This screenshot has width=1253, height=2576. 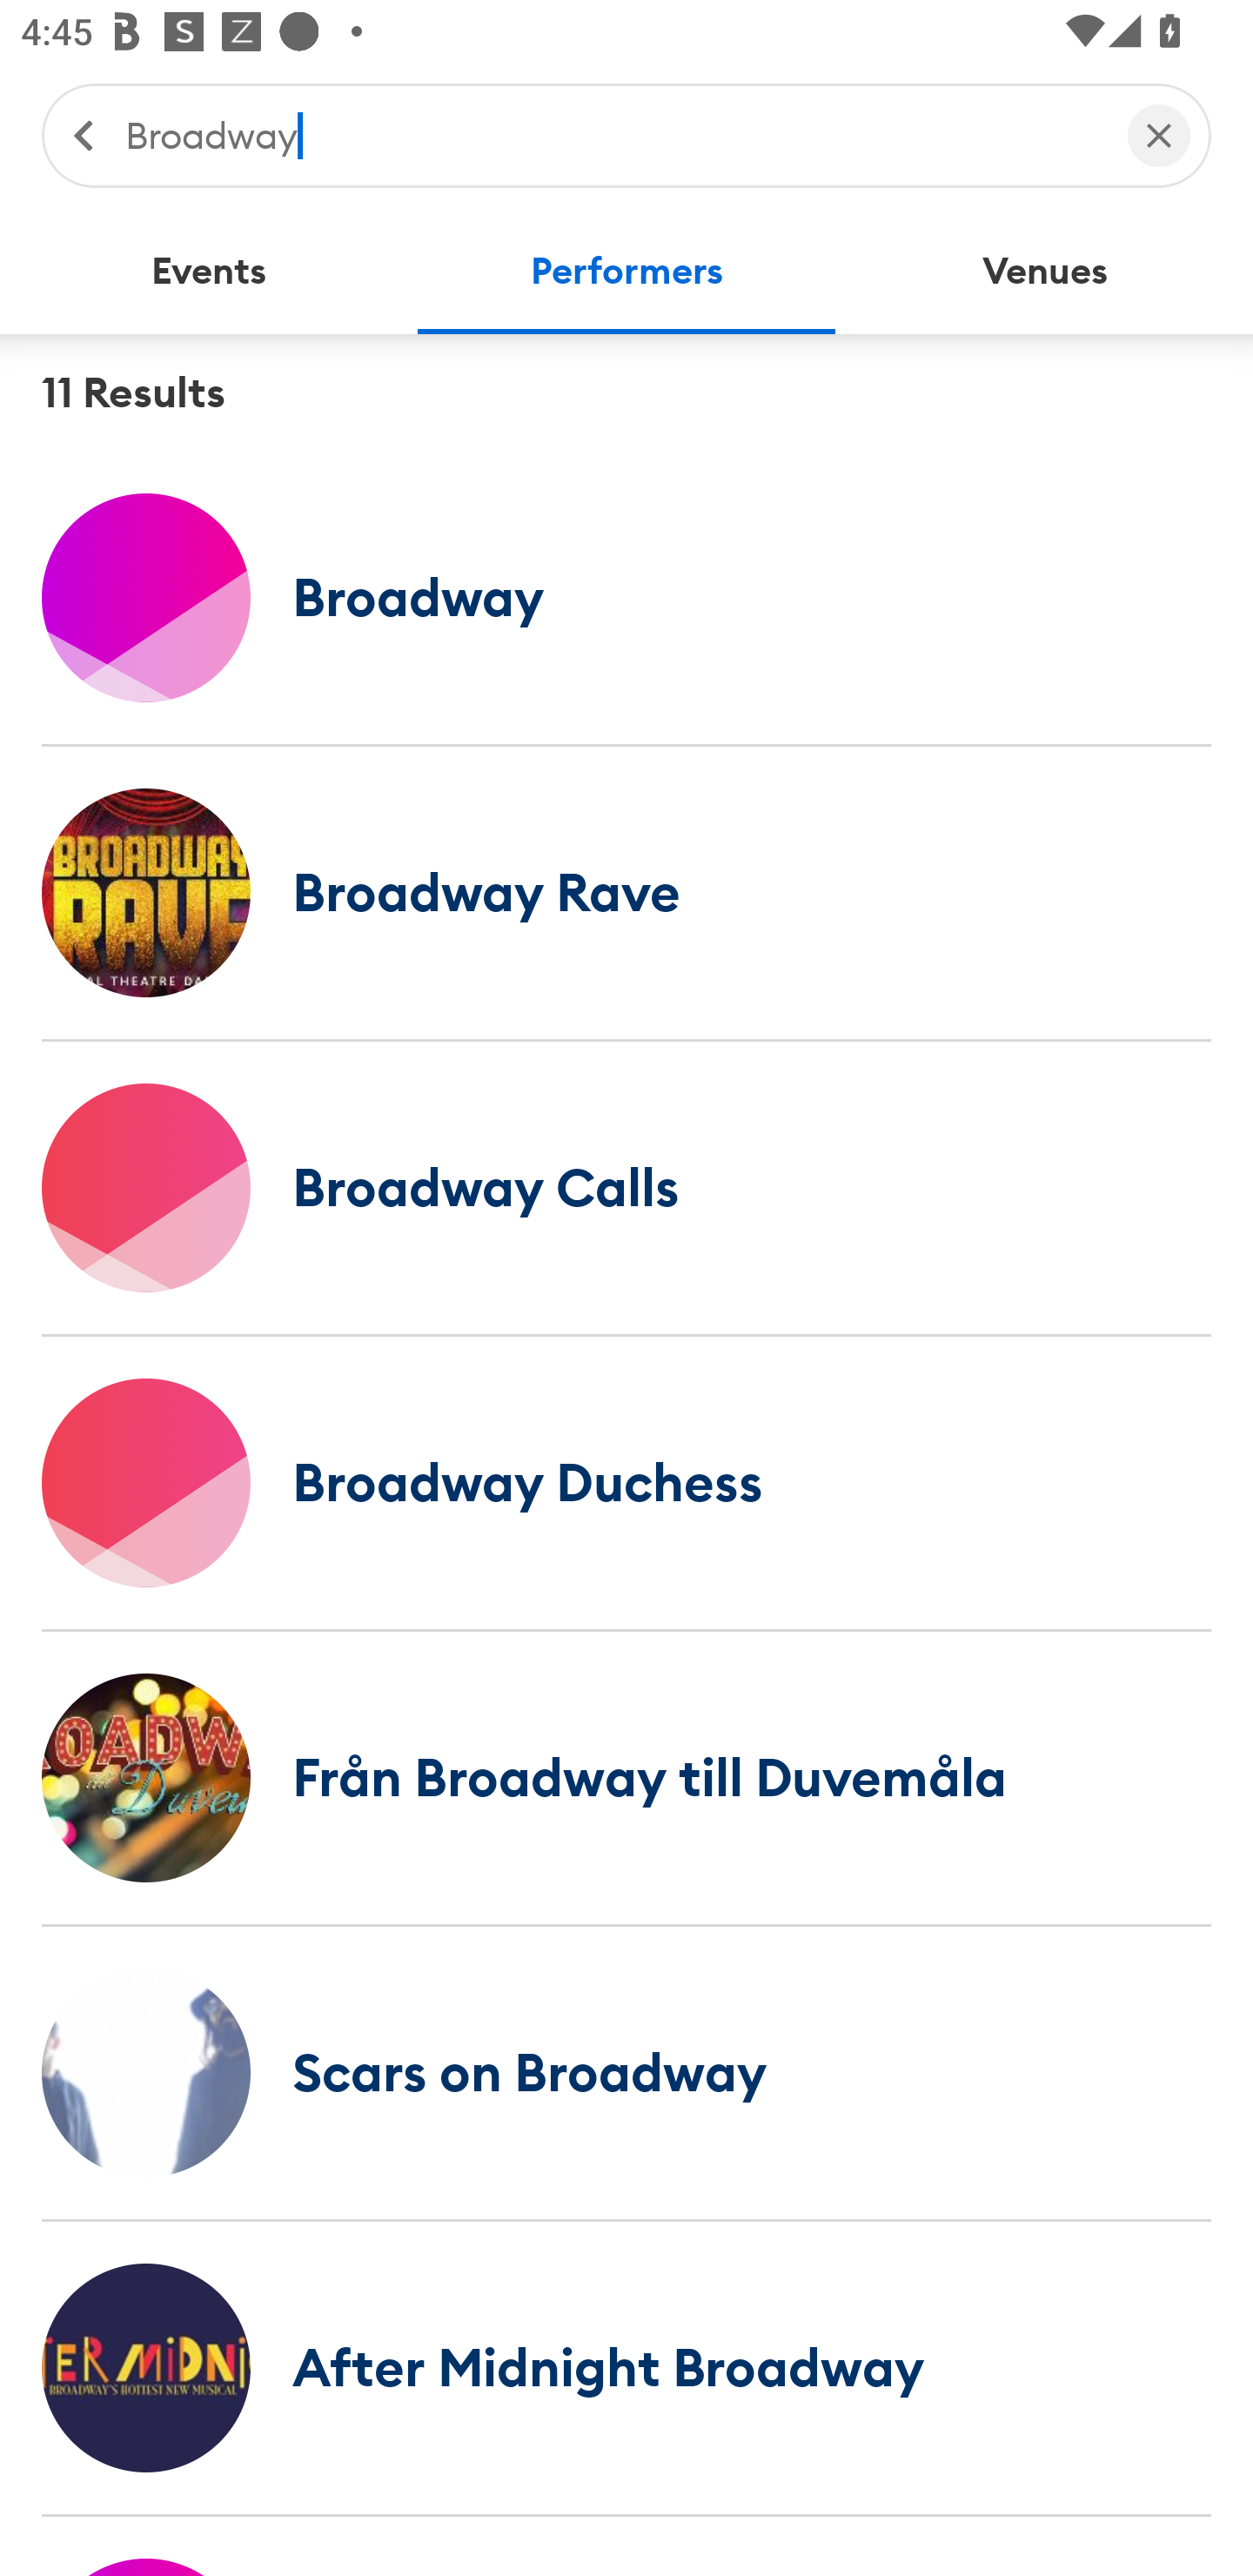 I want to click on Venues, so click(x=1044, y=272).